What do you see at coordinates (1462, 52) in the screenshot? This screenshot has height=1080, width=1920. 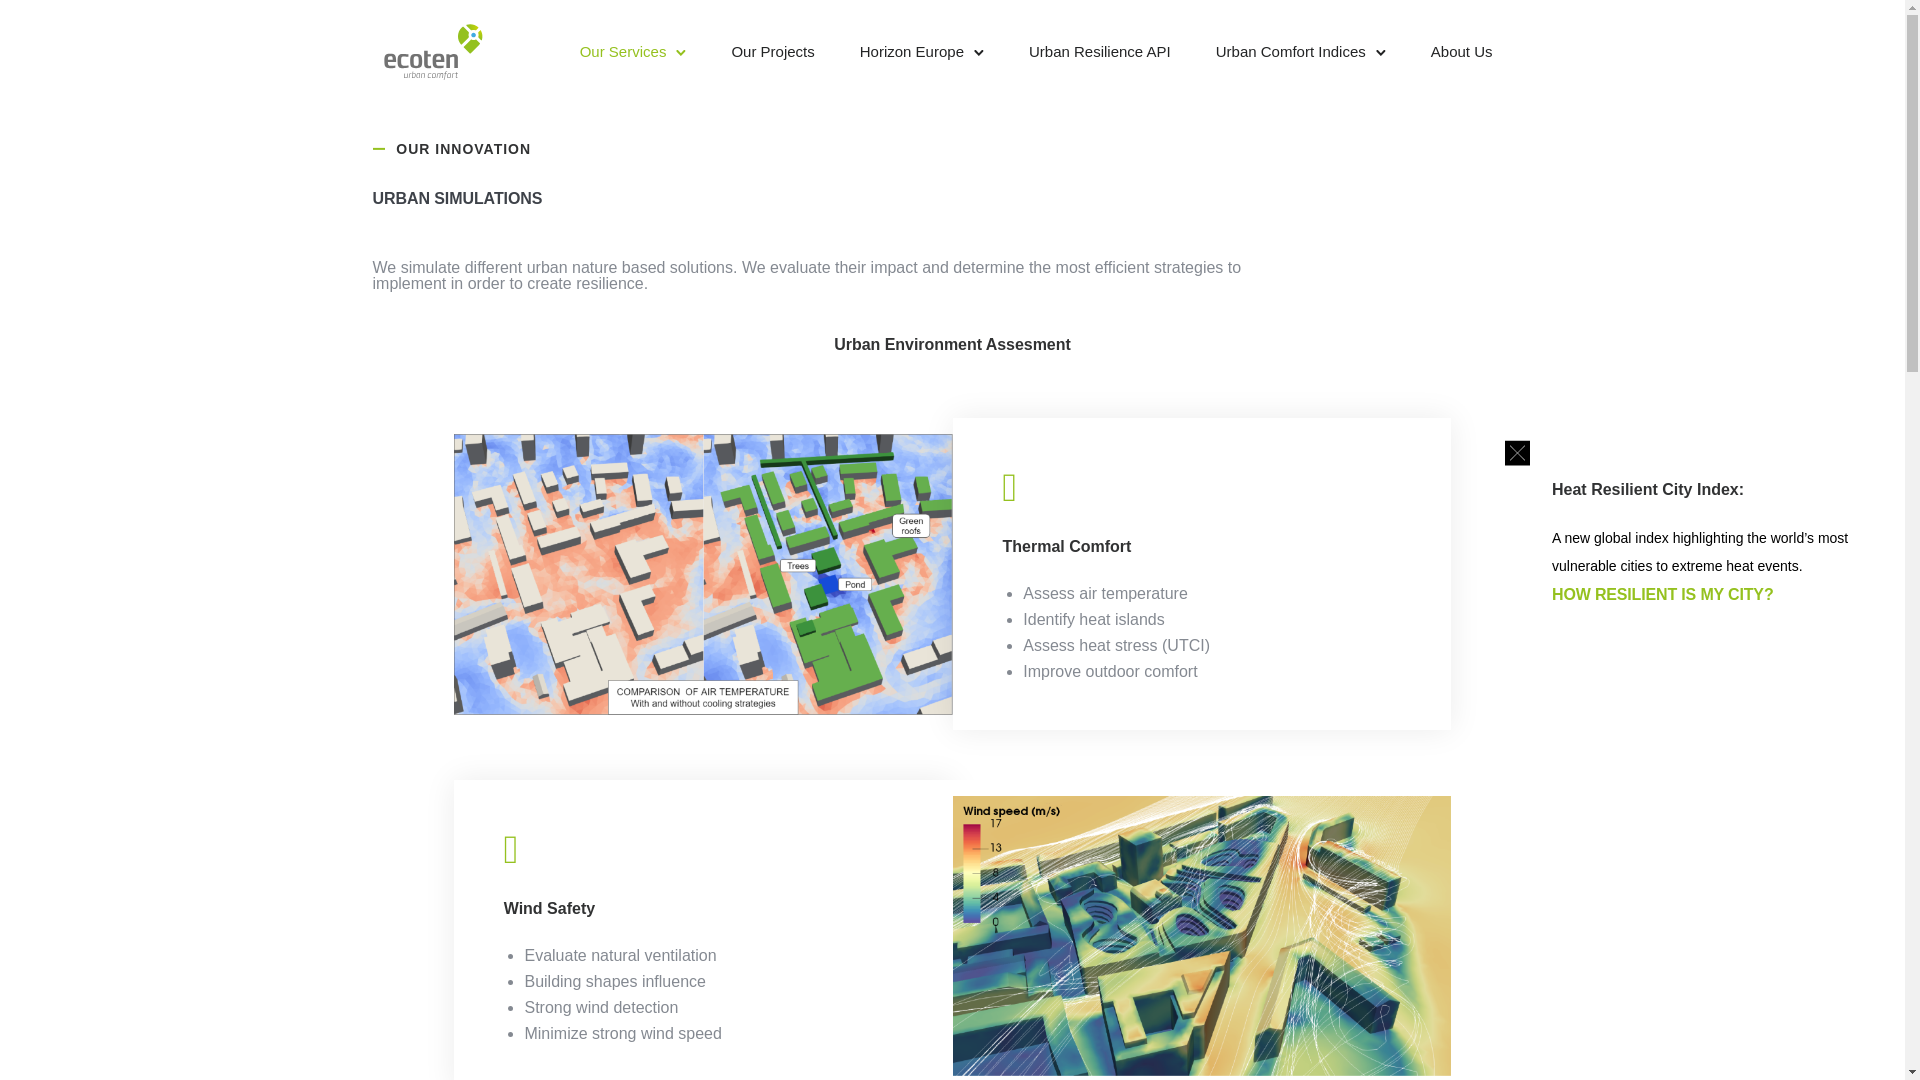 I see `About Us` at bounding box center [1462, 52].